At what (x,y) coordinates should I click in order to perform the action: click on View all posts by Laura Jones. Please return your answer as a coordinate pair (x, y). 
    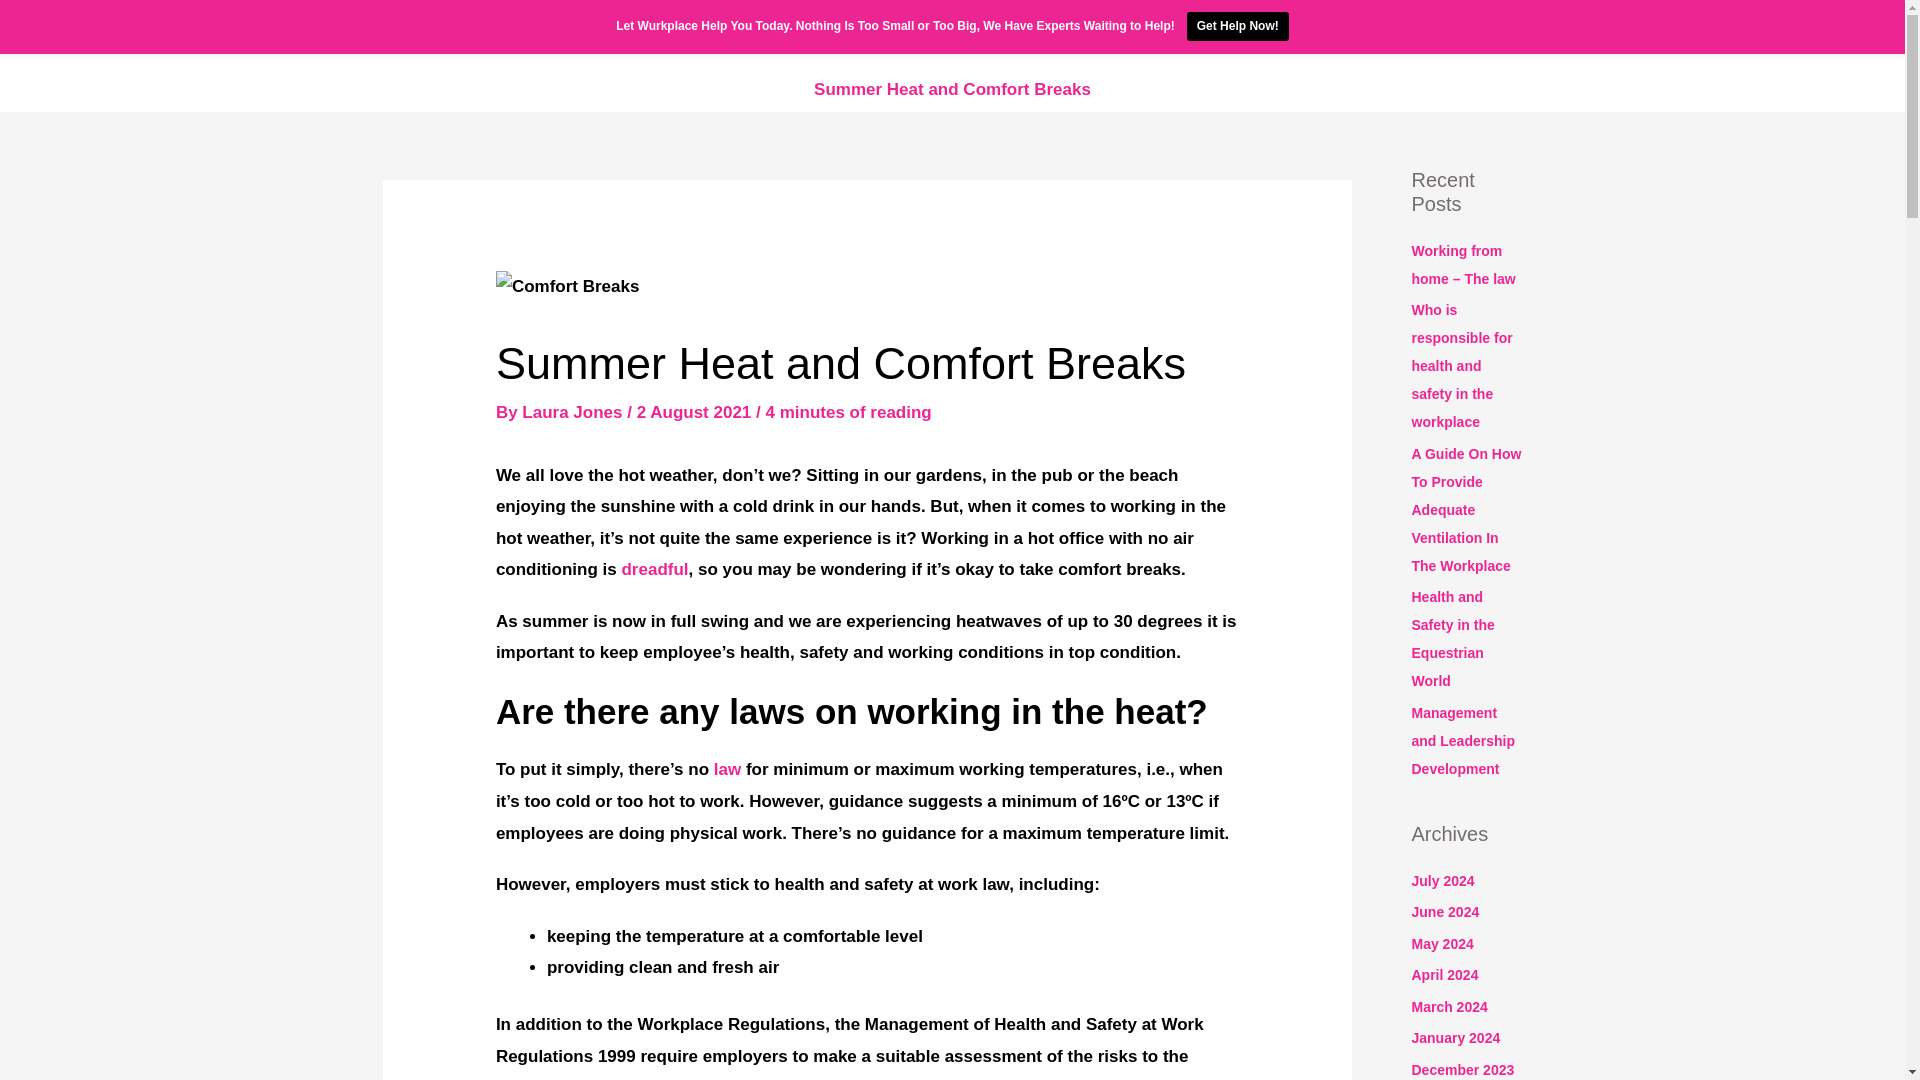
    Looking at the image, I should click on (574, 412).